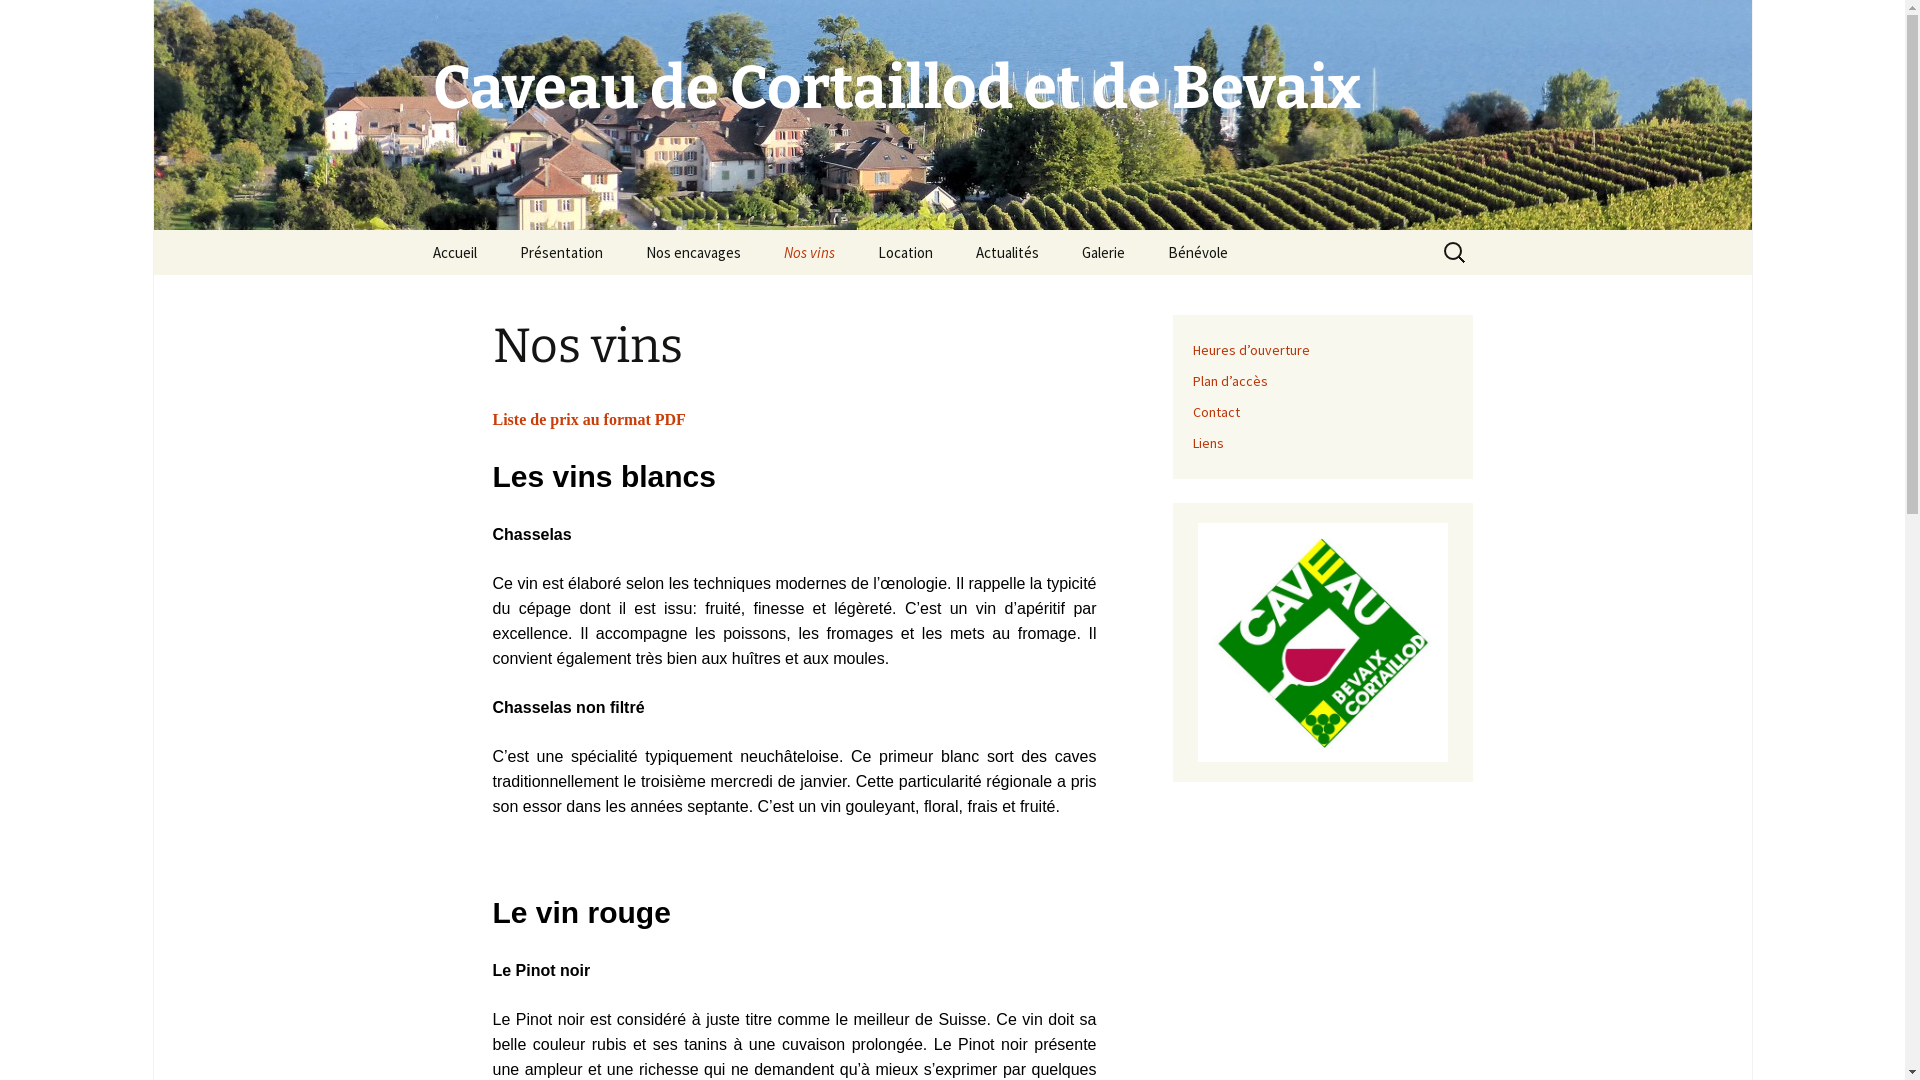  Describe the element at coordinates (1104, 252) in the screenshot. I see `Galerie` at that location.